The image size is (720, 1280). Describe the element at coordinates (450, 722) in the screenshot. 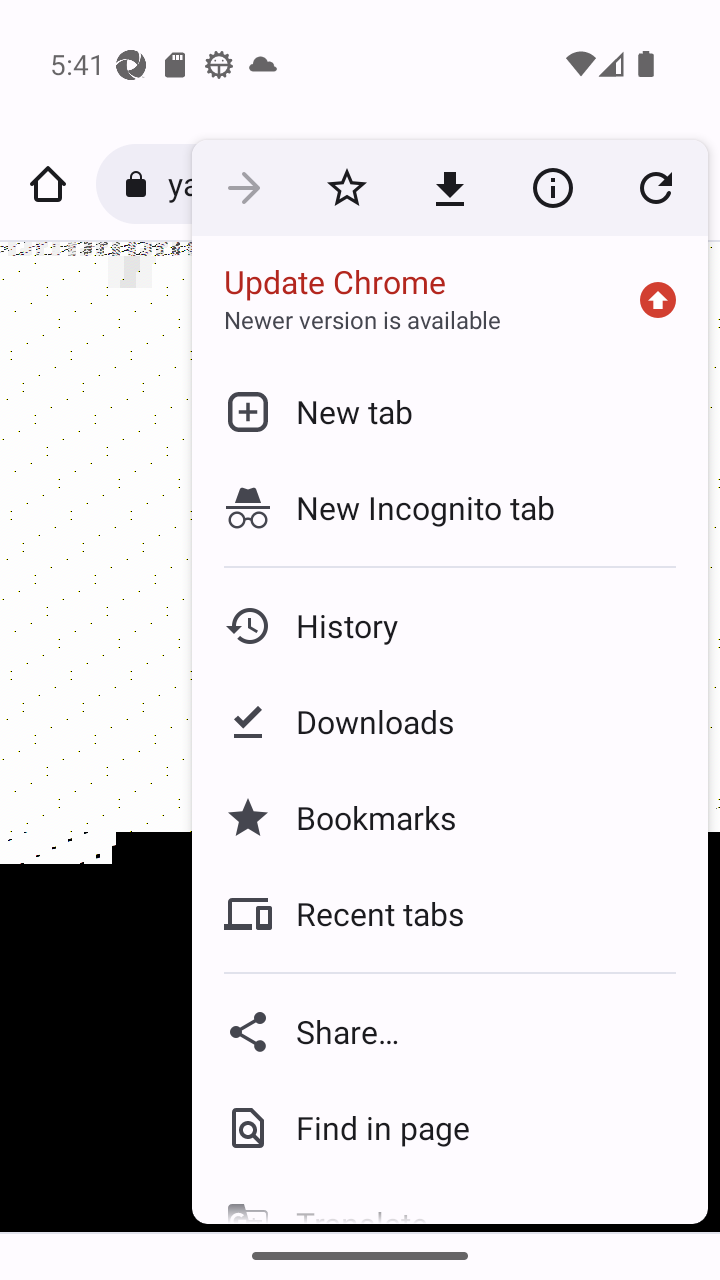

I see `Downloads` at that location.